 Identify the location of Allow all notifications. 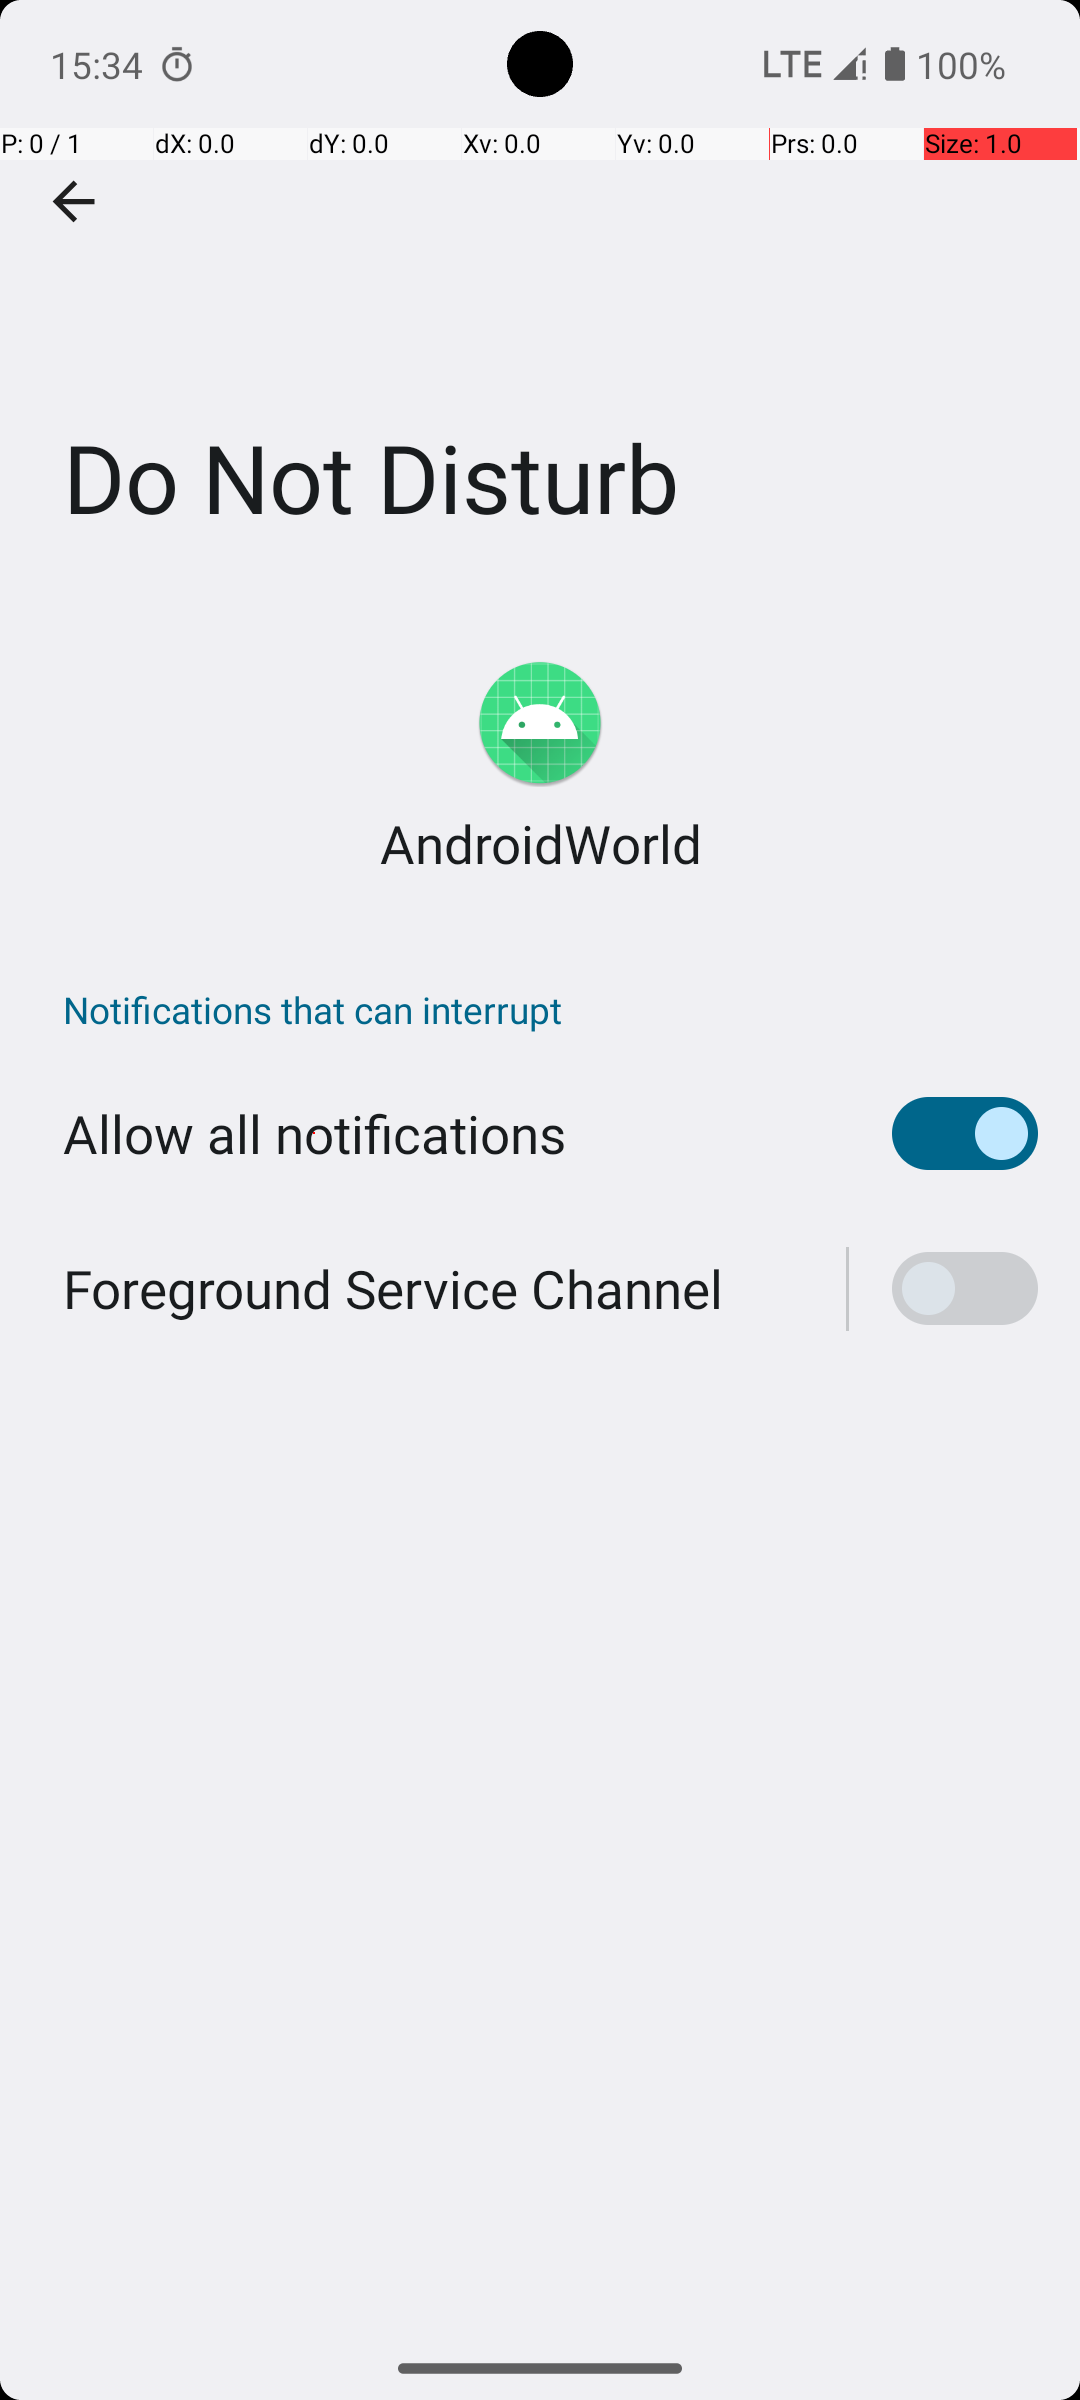
(314, 1134).